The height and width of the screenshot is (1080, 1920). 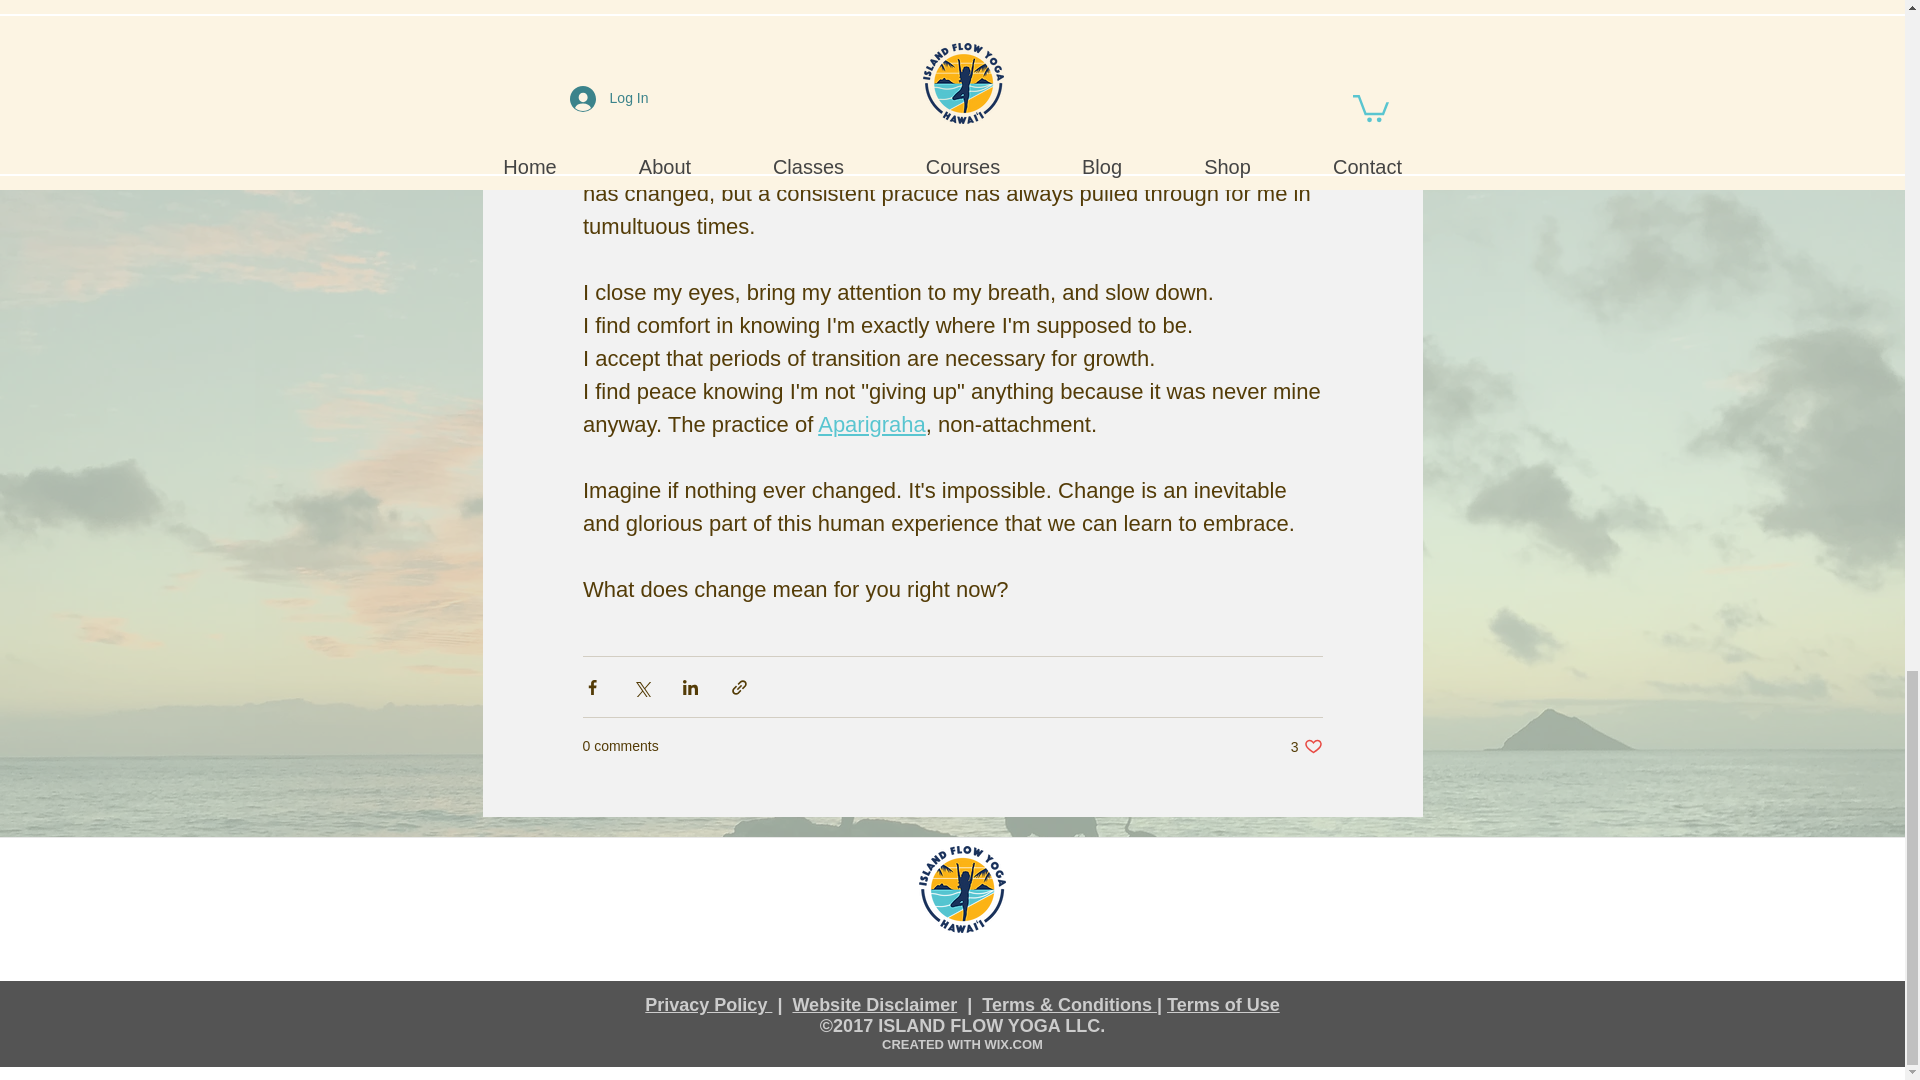 What do you see at coordinates (874, 1004) in the screenshot?
I see `Website Disclaimer` at bounding box center [874, 1004].